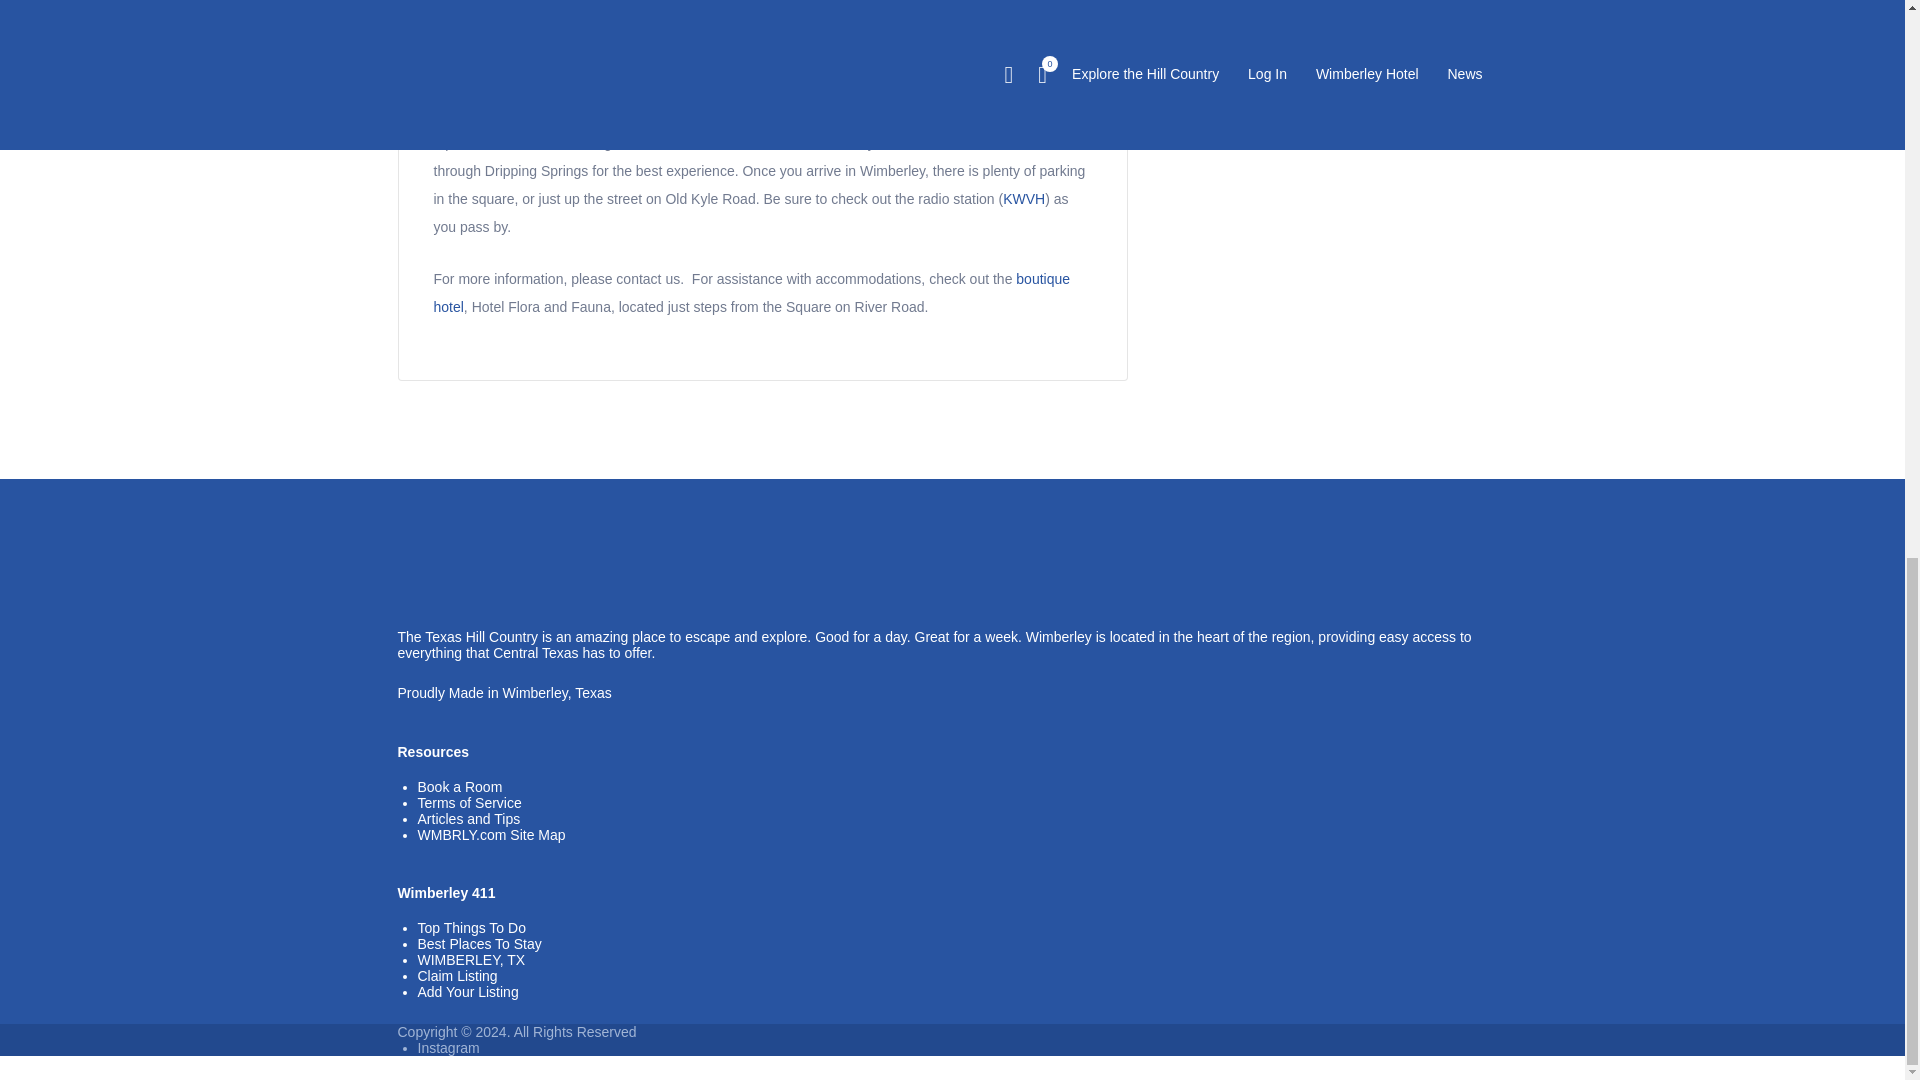 The height and width of the screenshot is (1080, 1920). I want to click on KWVH, so click(1023, 199).